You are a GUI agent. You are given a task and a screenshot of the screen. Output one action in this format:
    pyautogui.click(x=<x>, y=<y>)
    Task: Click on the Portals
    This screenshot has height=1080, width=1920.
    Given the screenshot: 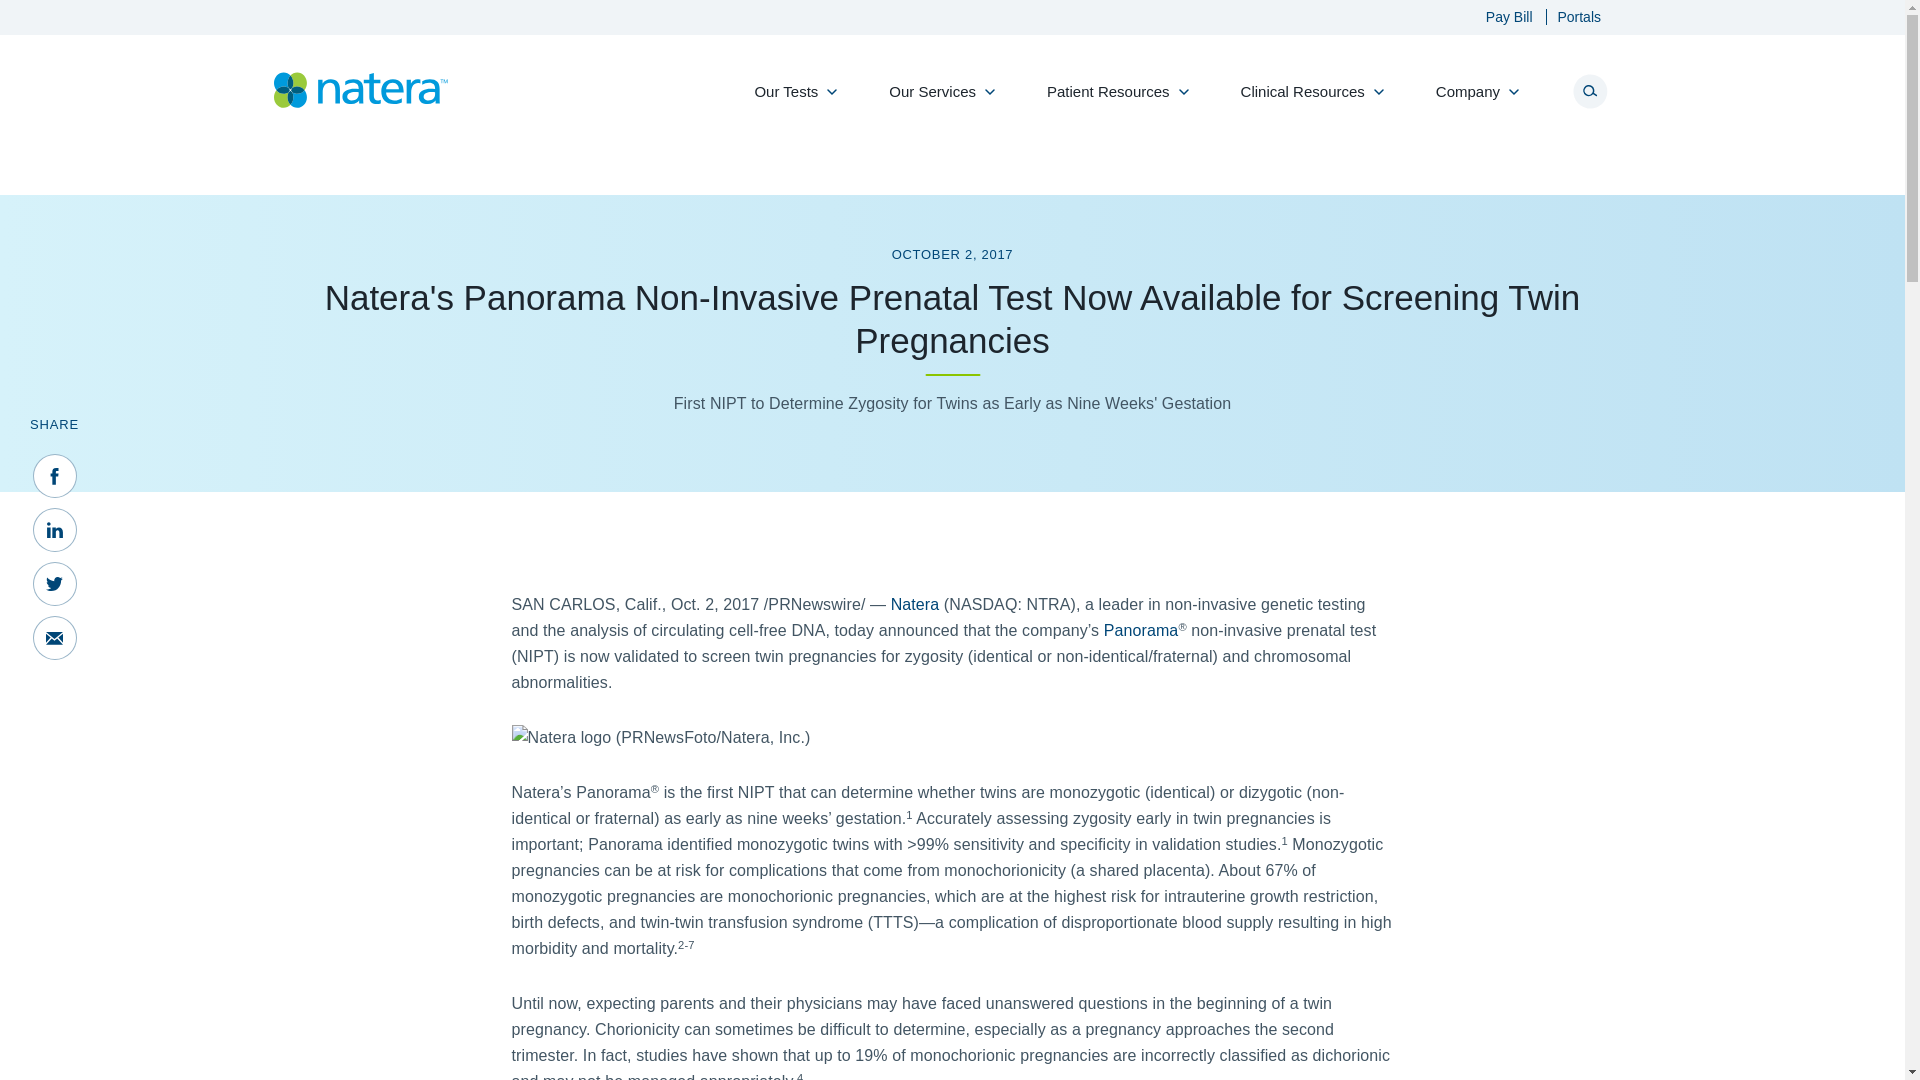 What is the action you would take?
    pyautogui.click(x=1568, y=16)
    